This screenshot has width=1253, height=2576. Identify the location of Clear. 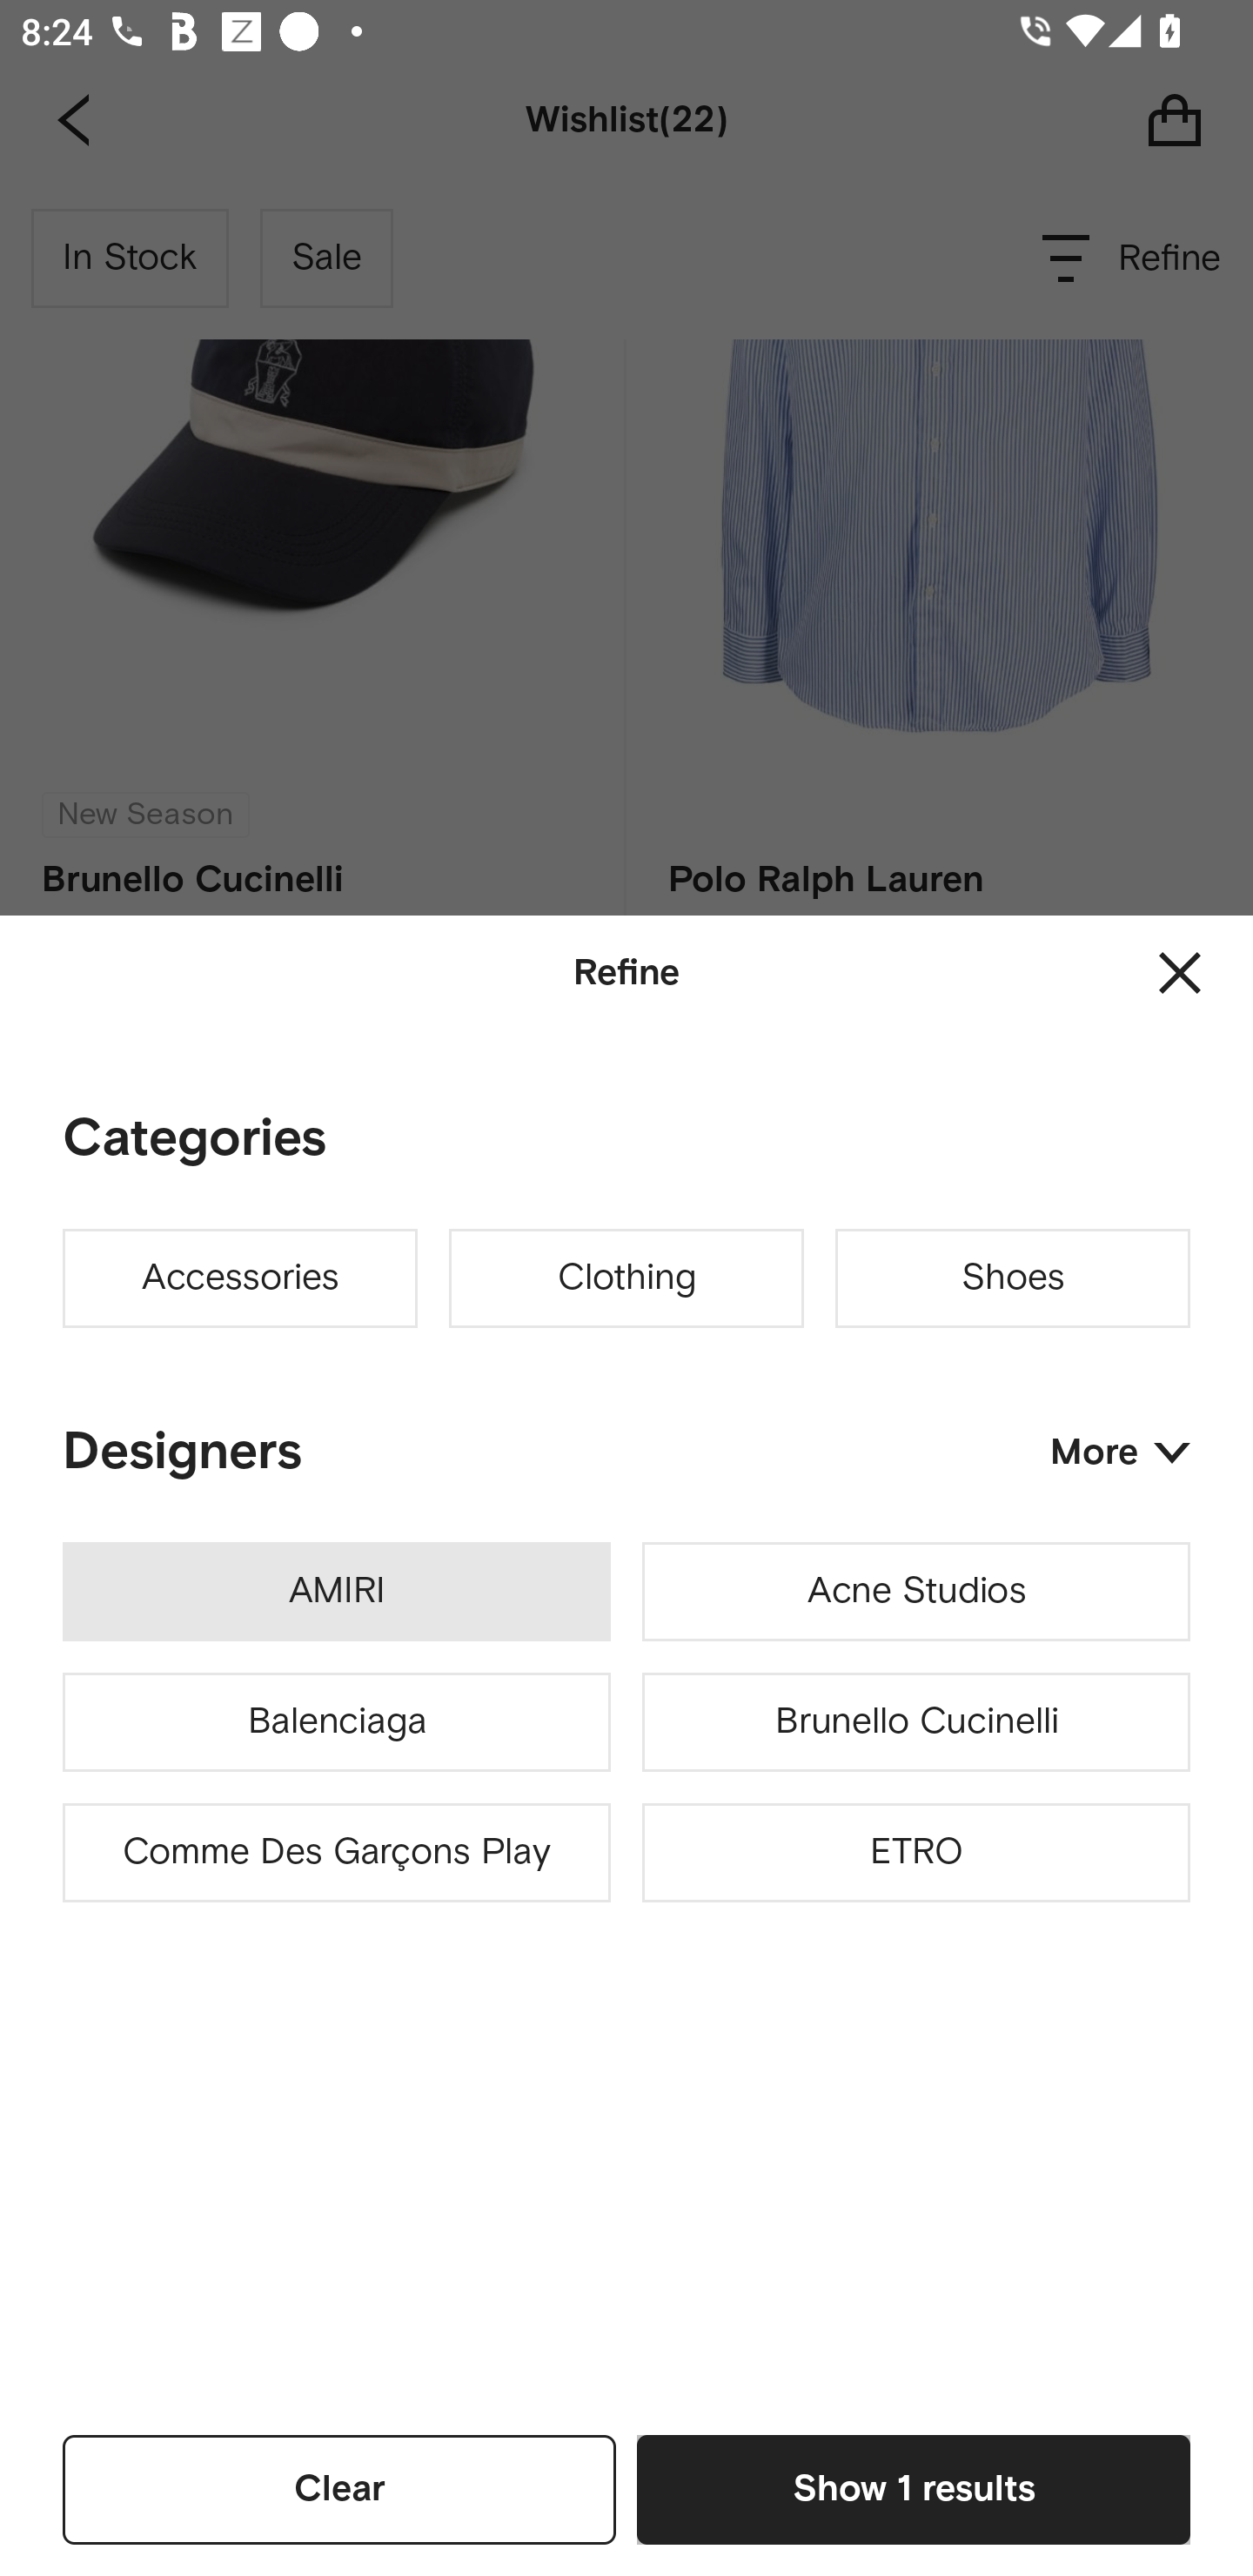
(339, 2489).